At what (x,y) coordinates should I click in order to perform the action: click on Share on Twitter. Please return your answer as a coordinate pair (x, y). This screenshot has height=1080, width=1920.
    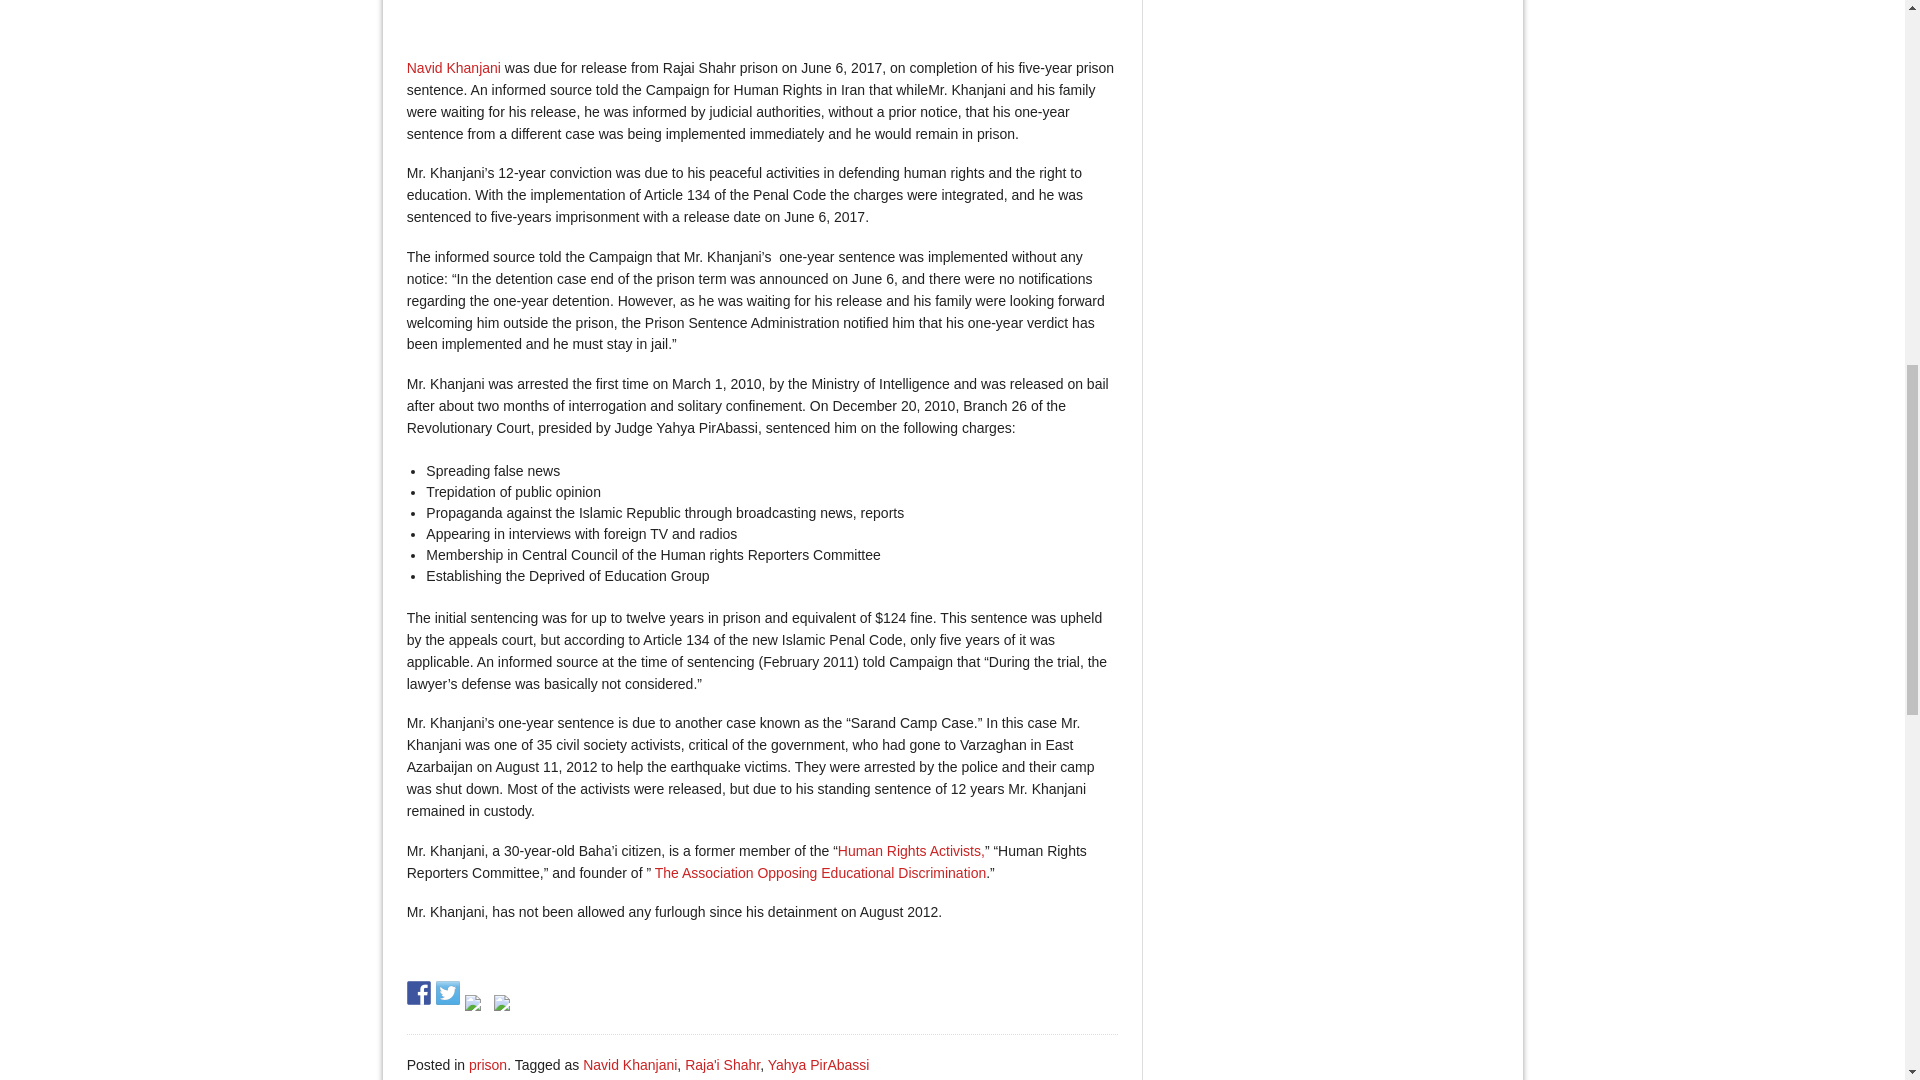
    Looking at the image, I should click on (448, 992).